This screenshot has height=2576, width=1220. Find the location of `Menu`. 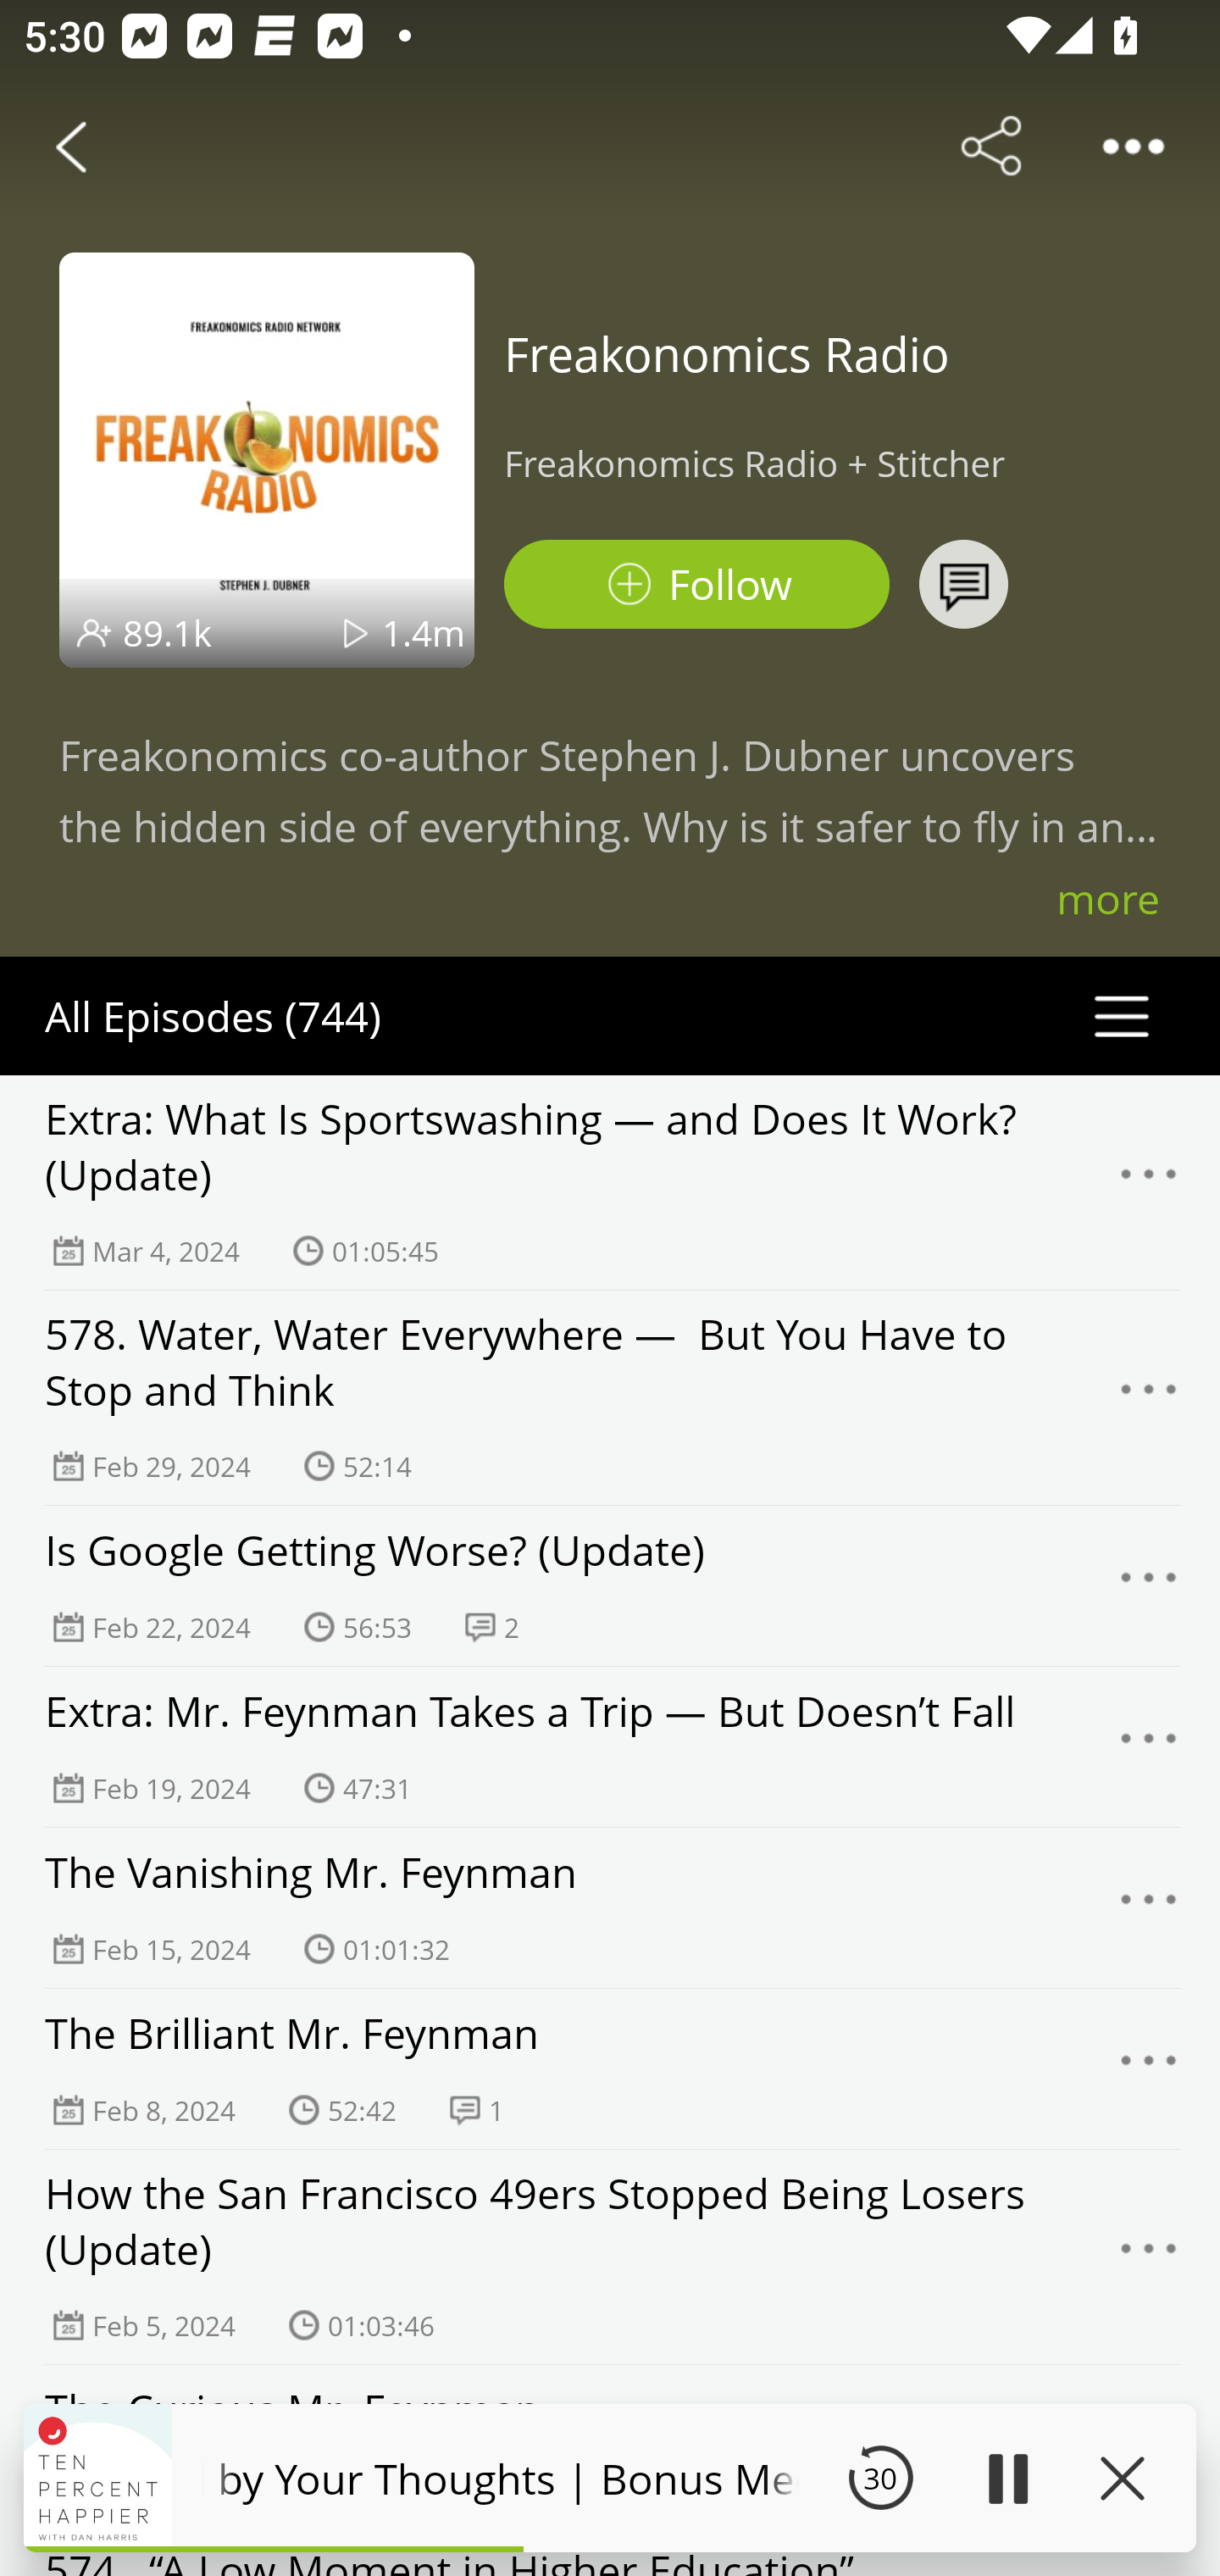

Menu is located at coordinates (1149, 1907).